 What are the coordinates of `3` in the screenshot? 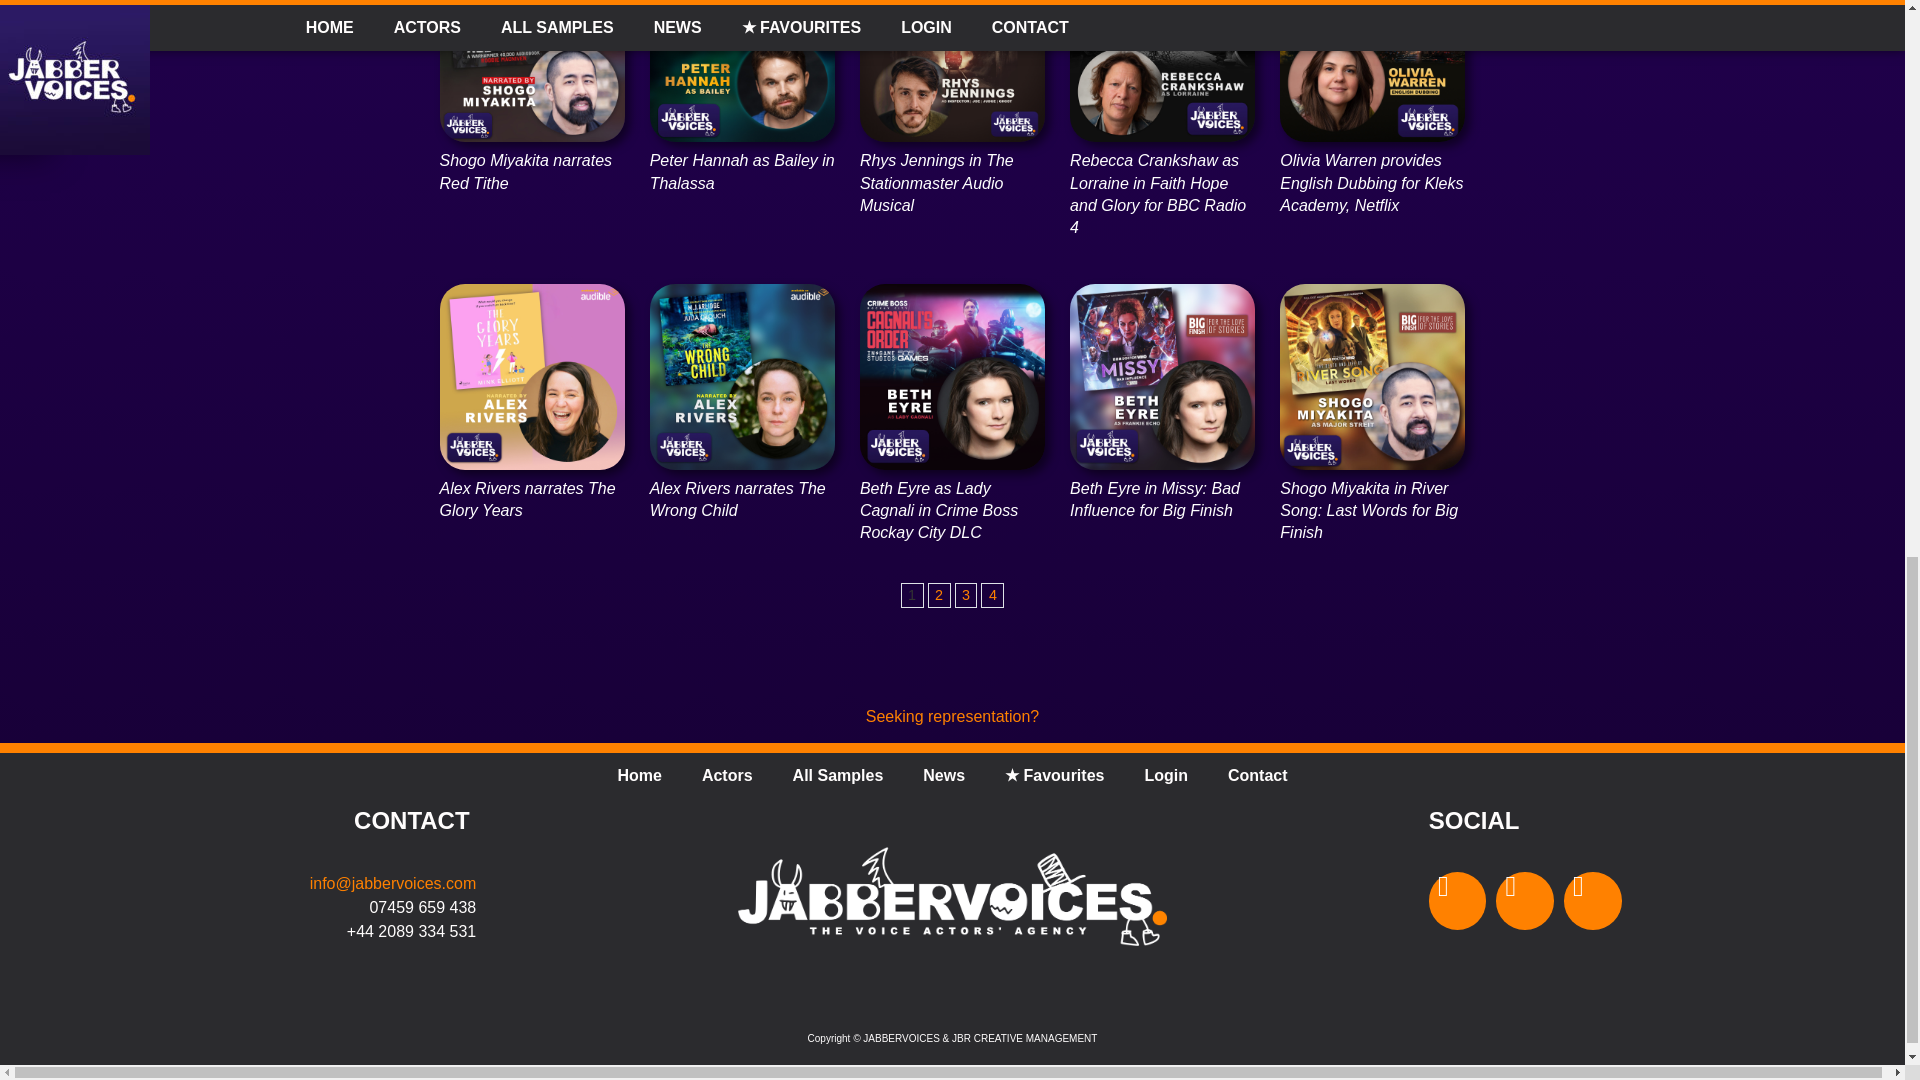 It's located at (966, 596).